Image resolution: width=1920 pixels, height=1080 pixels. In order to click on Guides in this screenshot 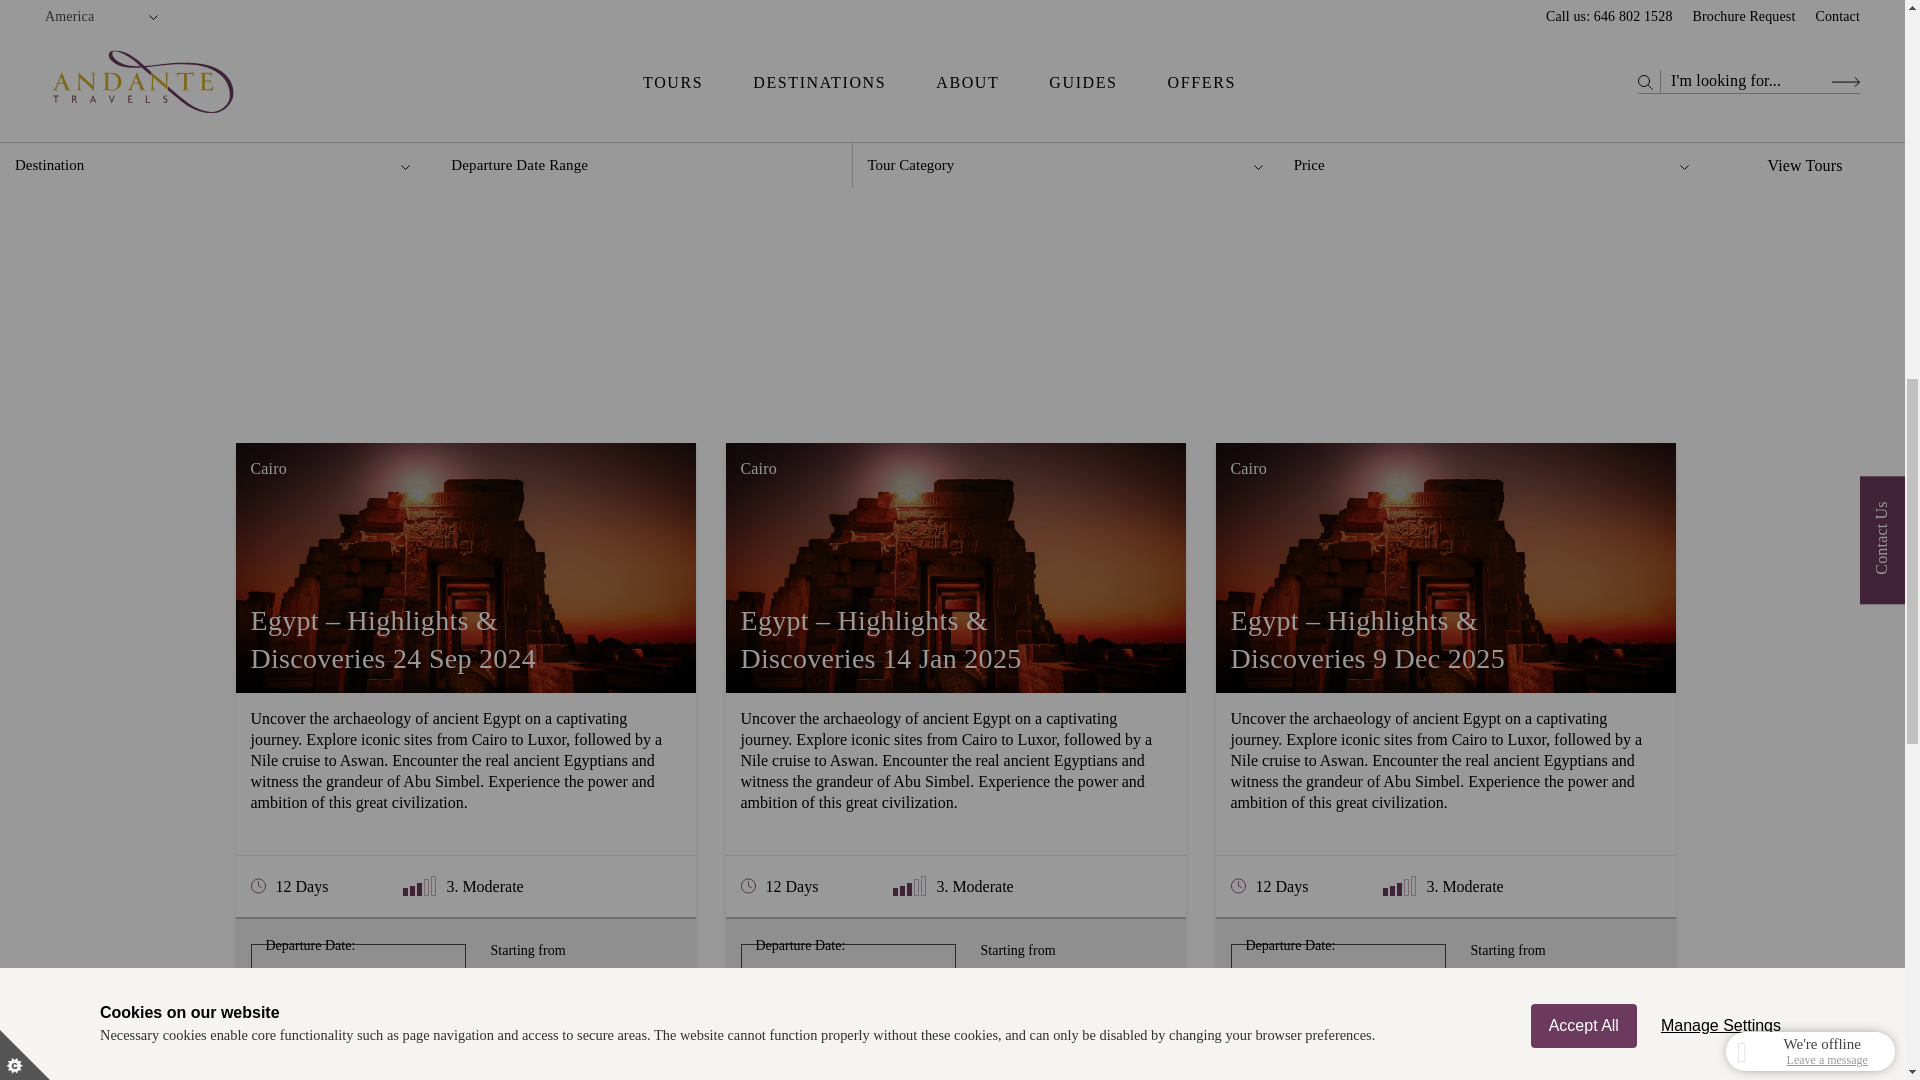, I will do `click(380, 34)`.